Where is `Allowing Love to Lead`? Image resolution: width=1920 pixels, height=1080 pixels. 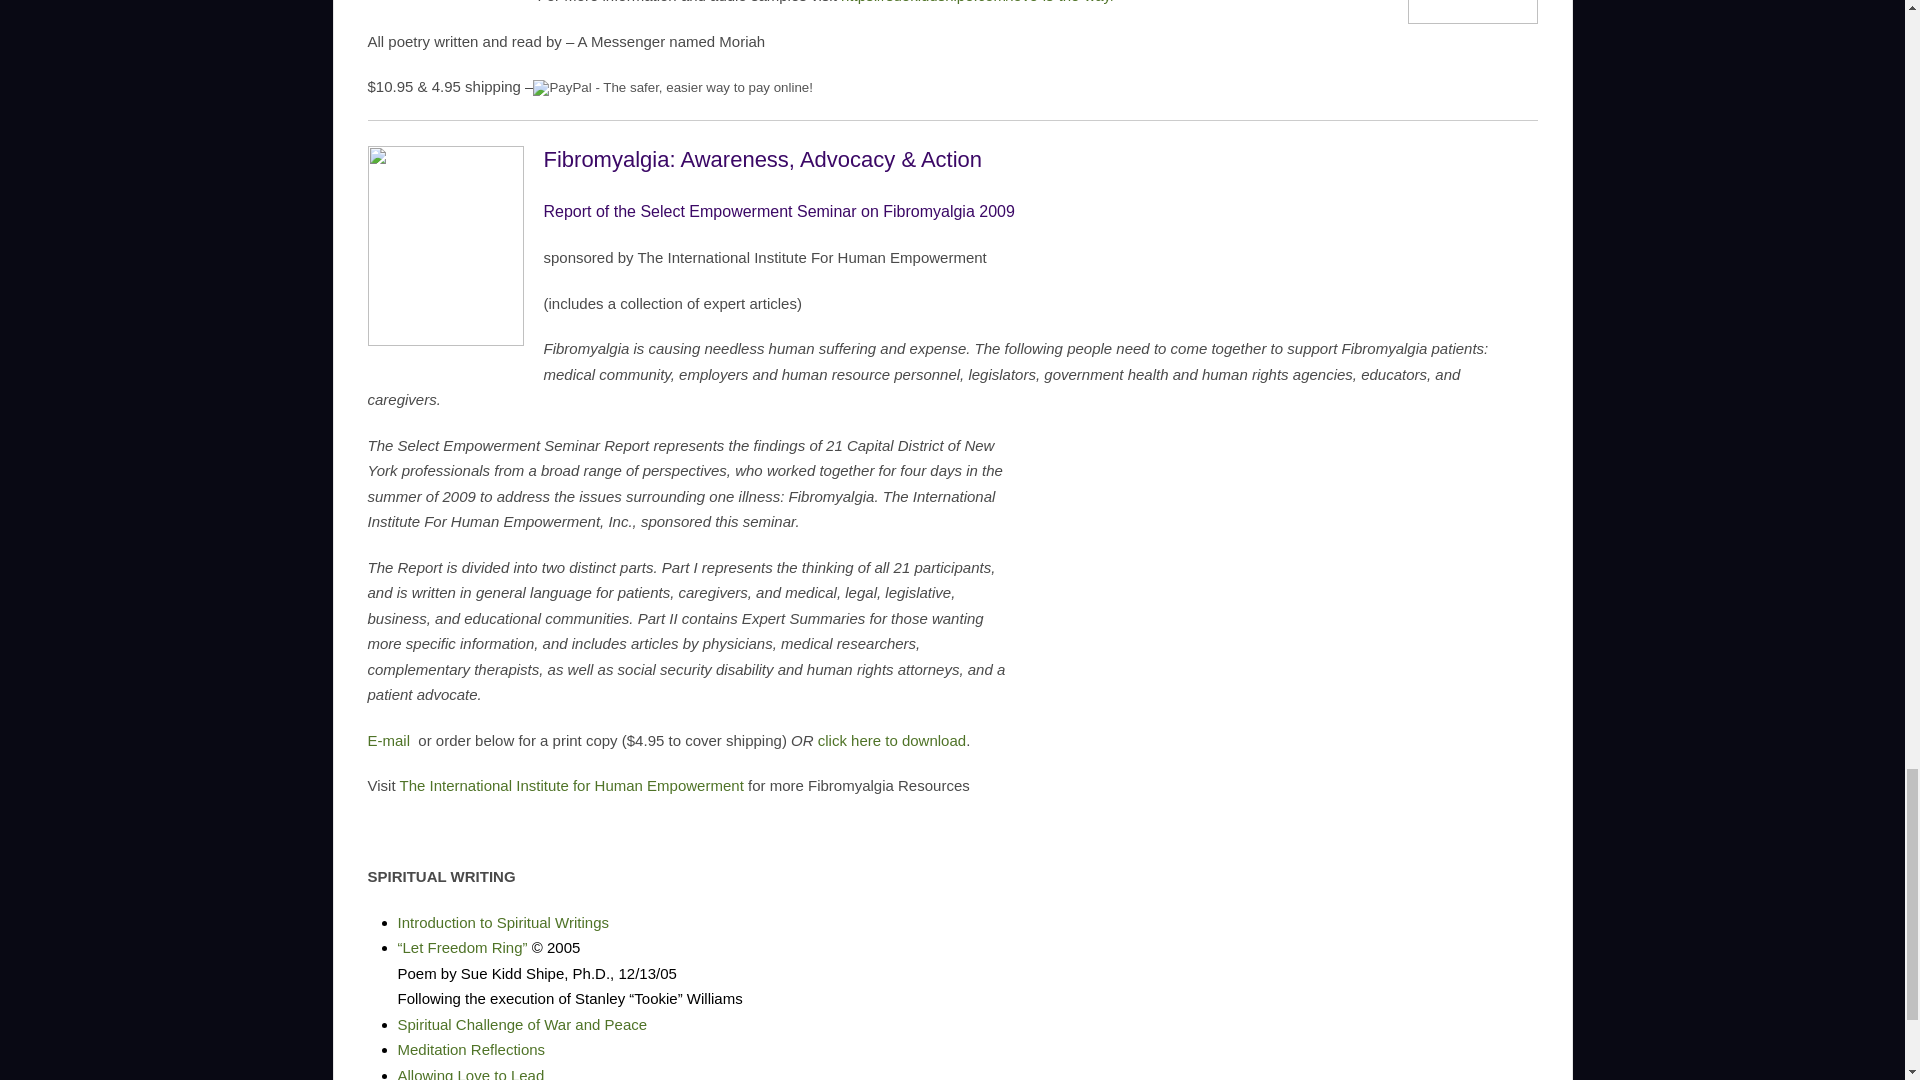
Allowing Love to Lead is located at coordinates (471, 1074).